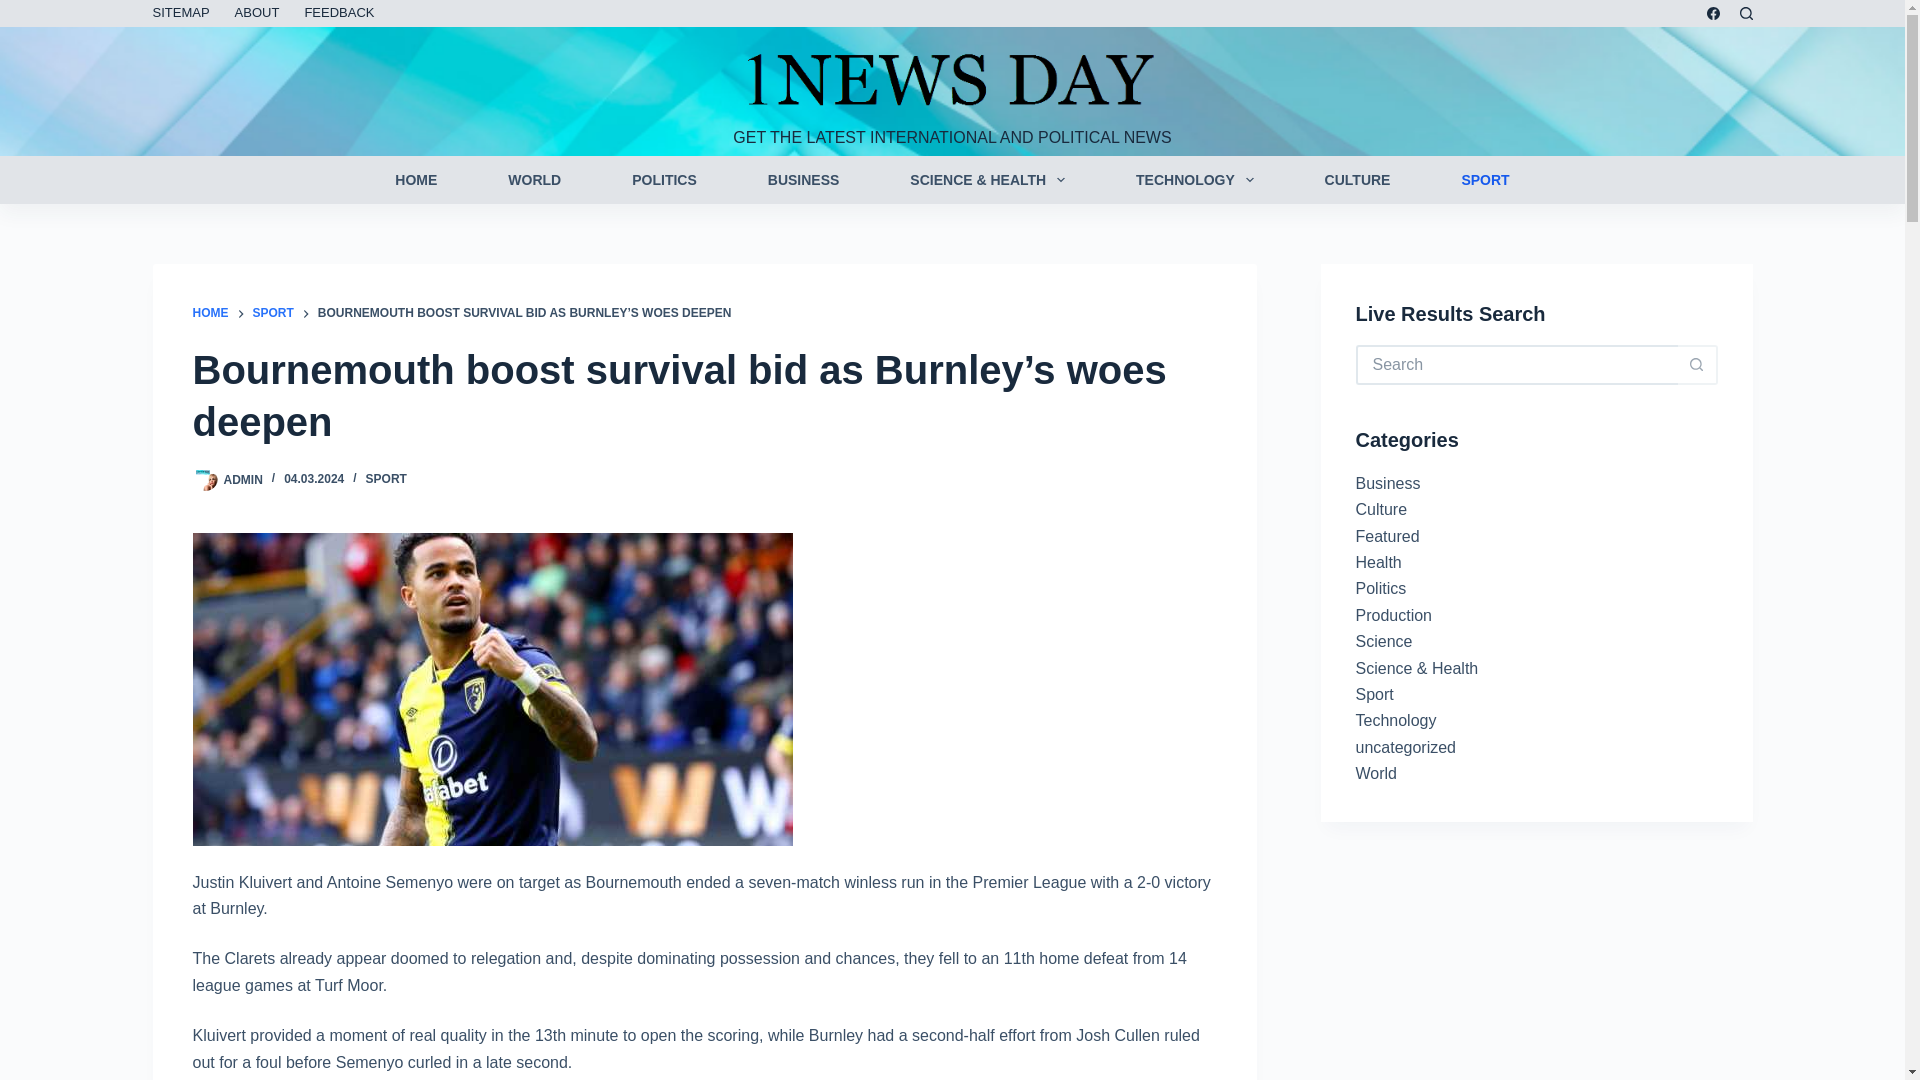 The width and height of the screenshot is (1920, 1080). What do you see at coordinates (339, 14) in the screenshot?
I see `FEEDBACK` at bounding box center [339, 14].